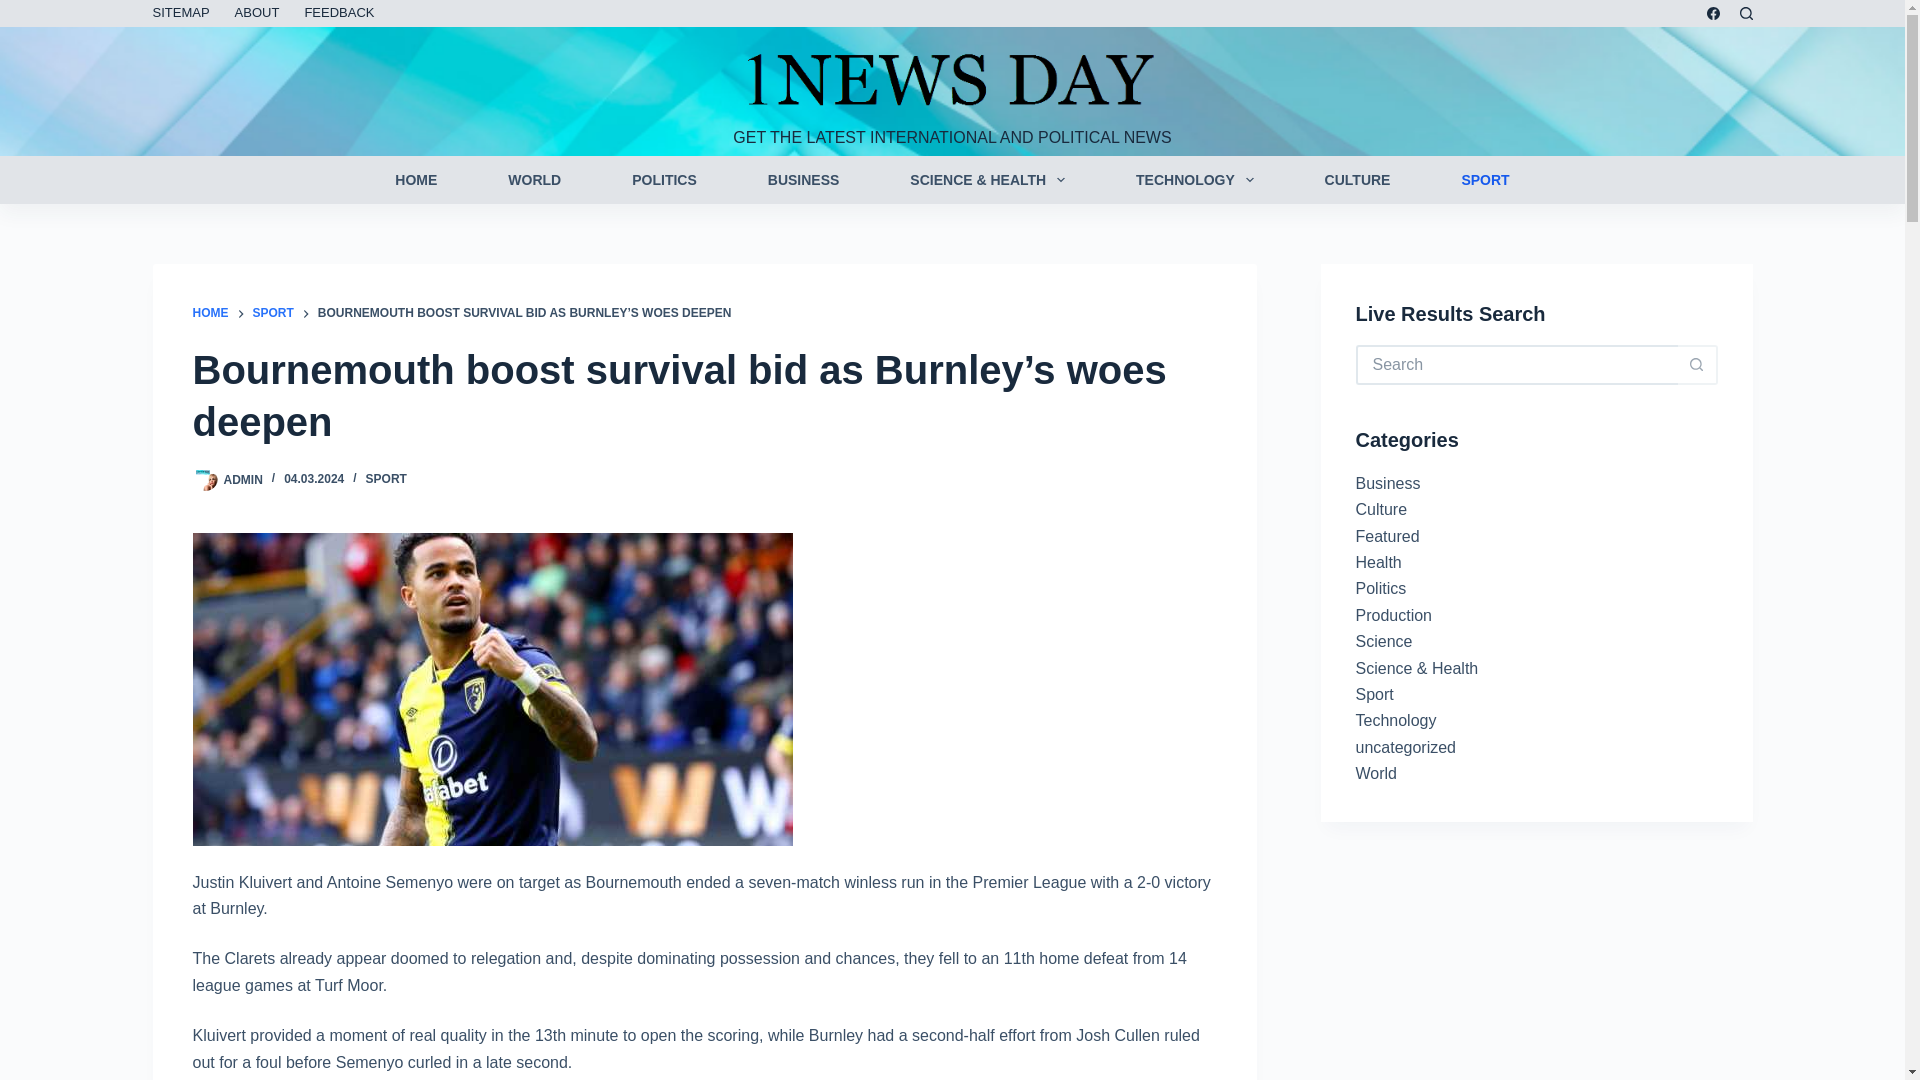 The width and height of the screenshot is (1920, 1080). What do you see at coordinates (339, 14) in the screenshot?
I see `FEEDBACK` at bounding box center [339, 14].